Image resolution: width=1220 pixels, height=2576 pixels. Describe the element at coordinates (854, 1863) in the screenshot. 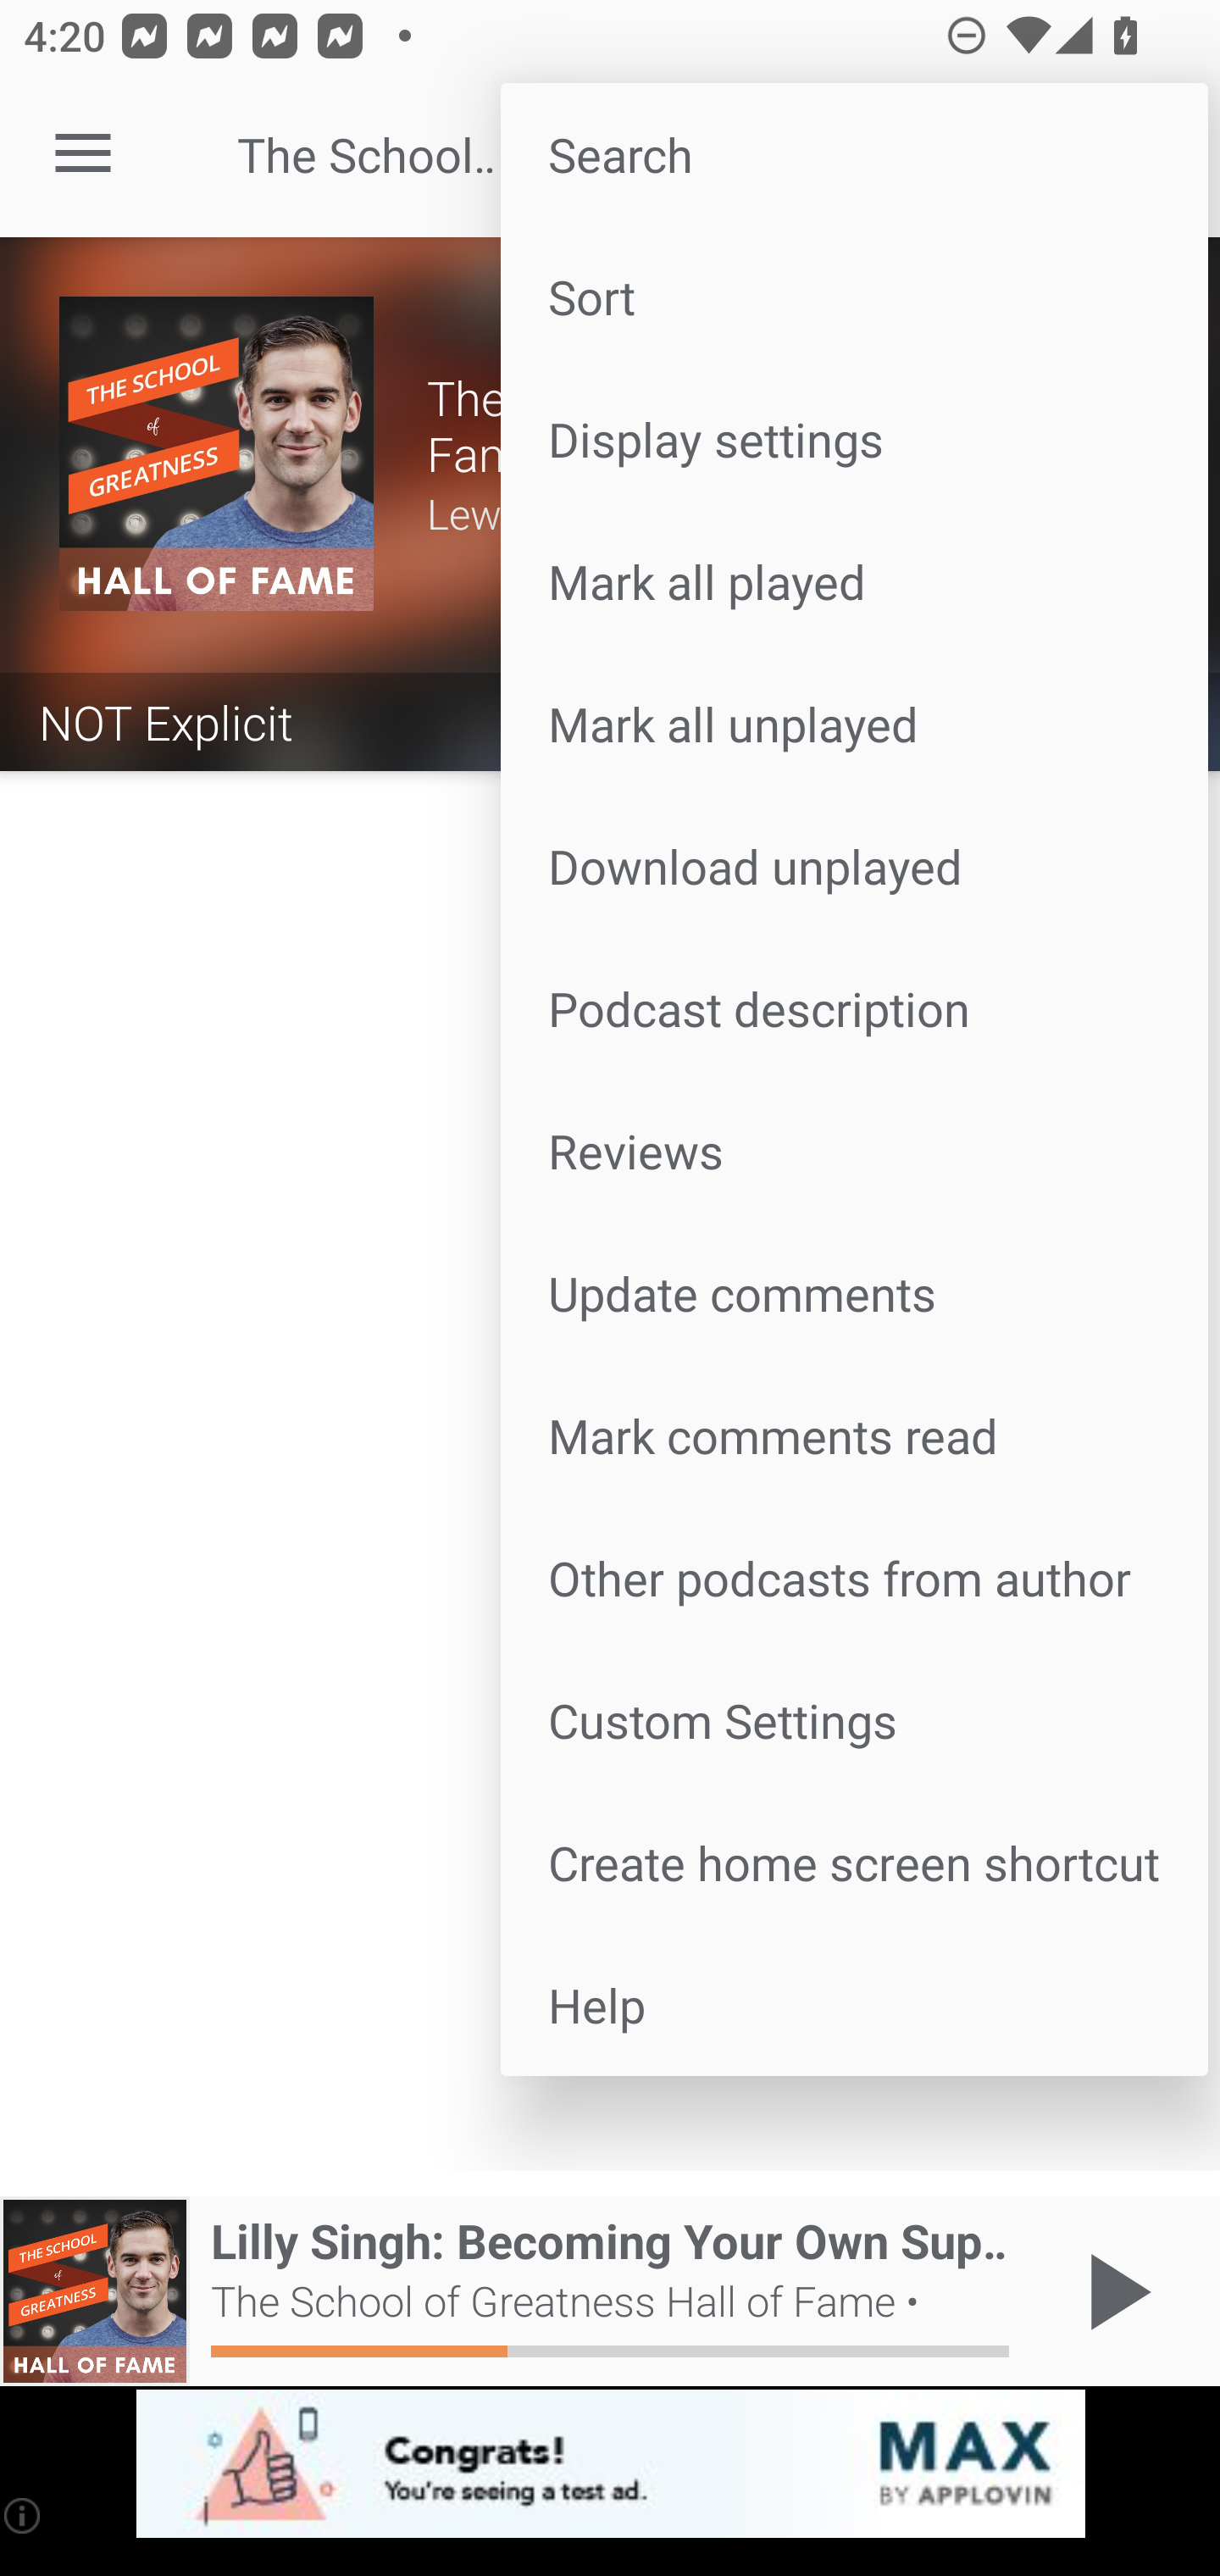

I see `Create home screen shortcut` at that location.